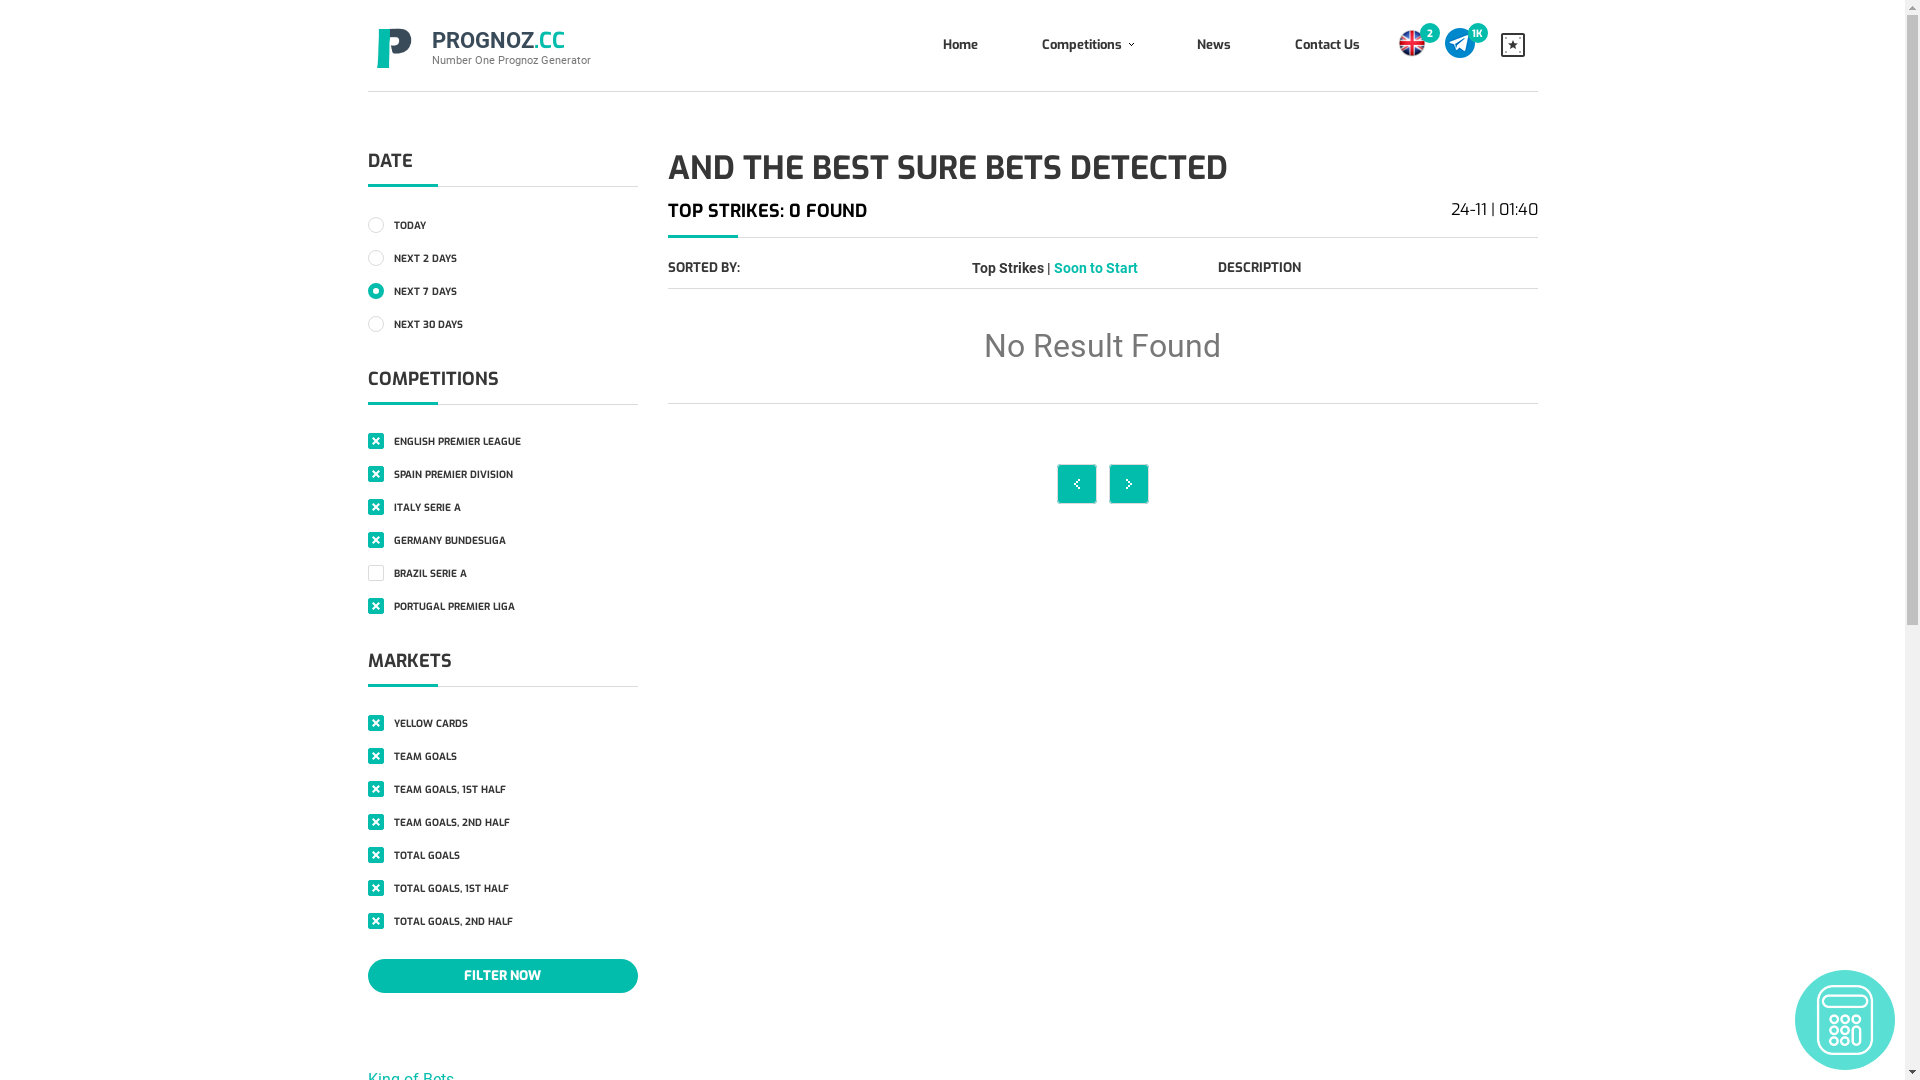 The width and height of the screenshot is (1920, 1080). What do you see at coordinates (1326, 46) in the screenshot?
I see `Contact Us` at bounding box center [1326, 46].